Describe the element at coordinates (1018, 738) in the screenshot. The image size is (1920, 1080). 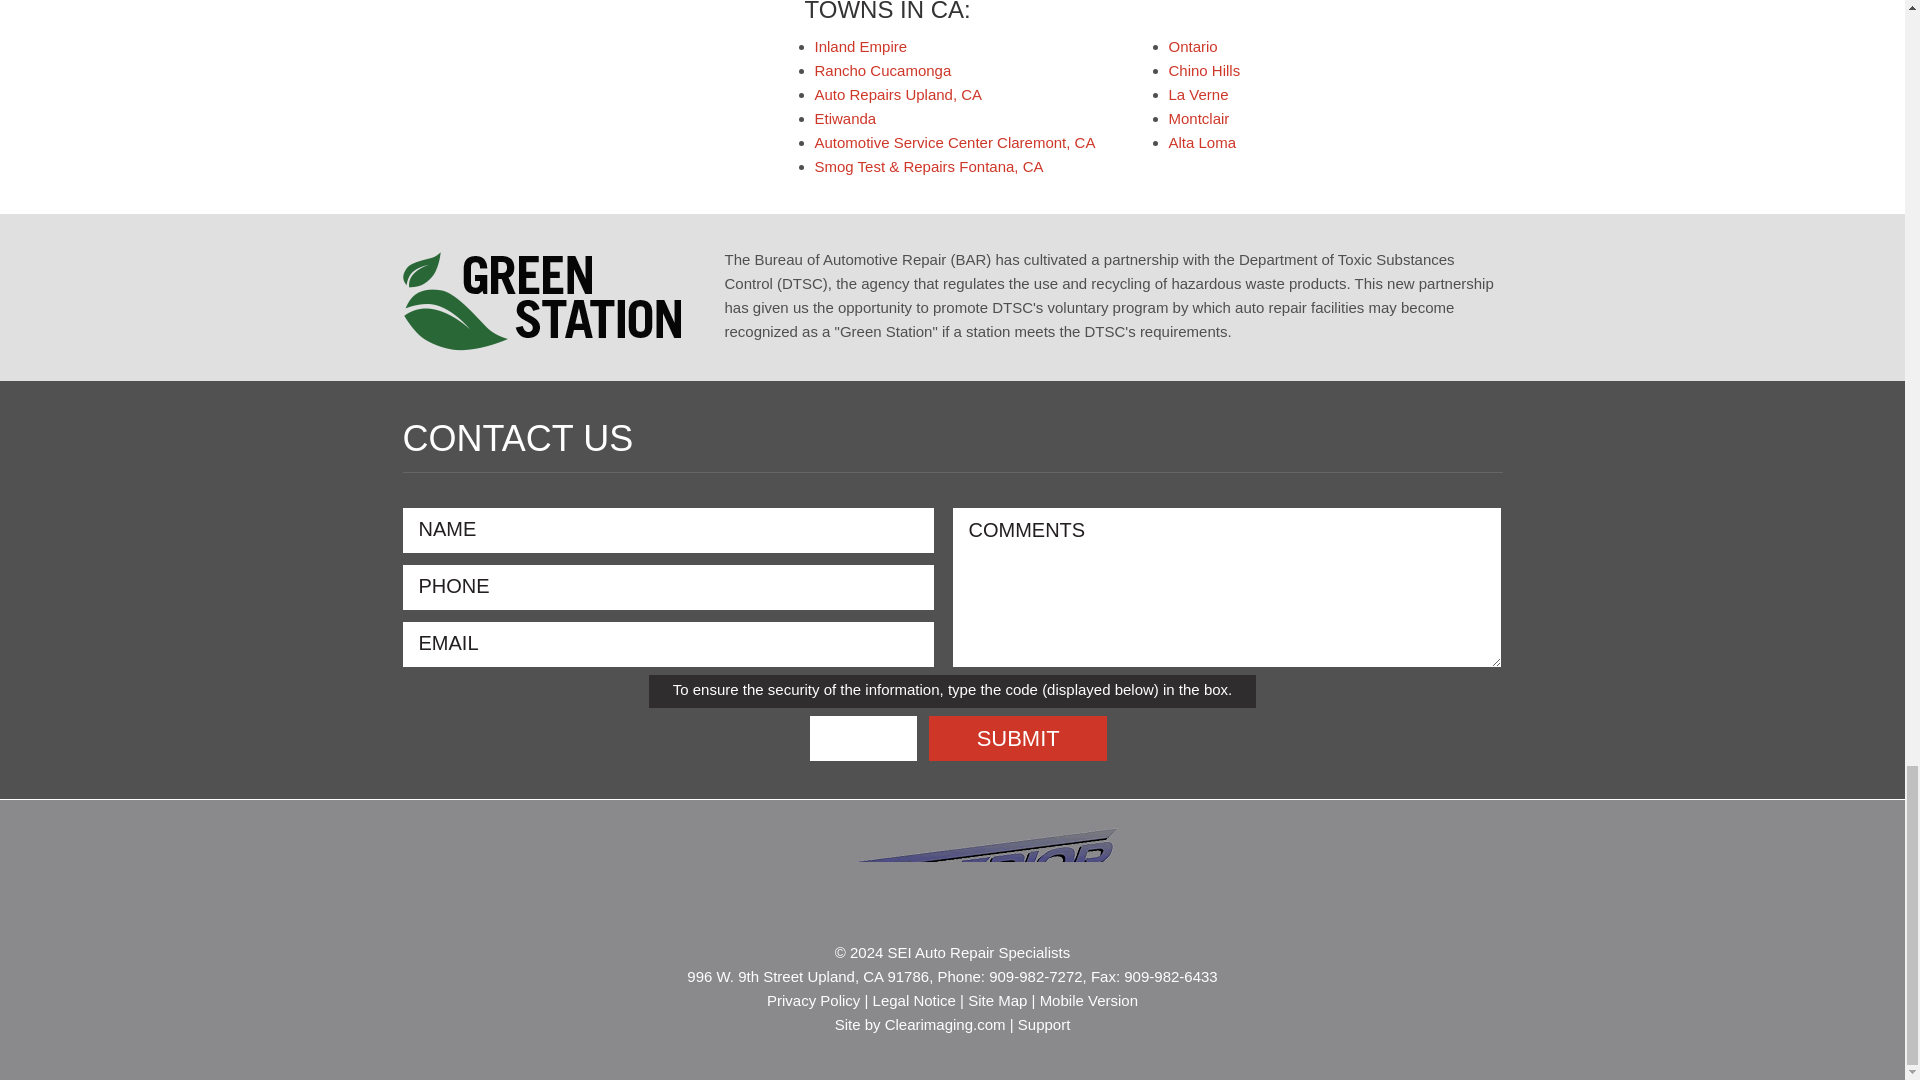
I see ` Submit ` at that location.